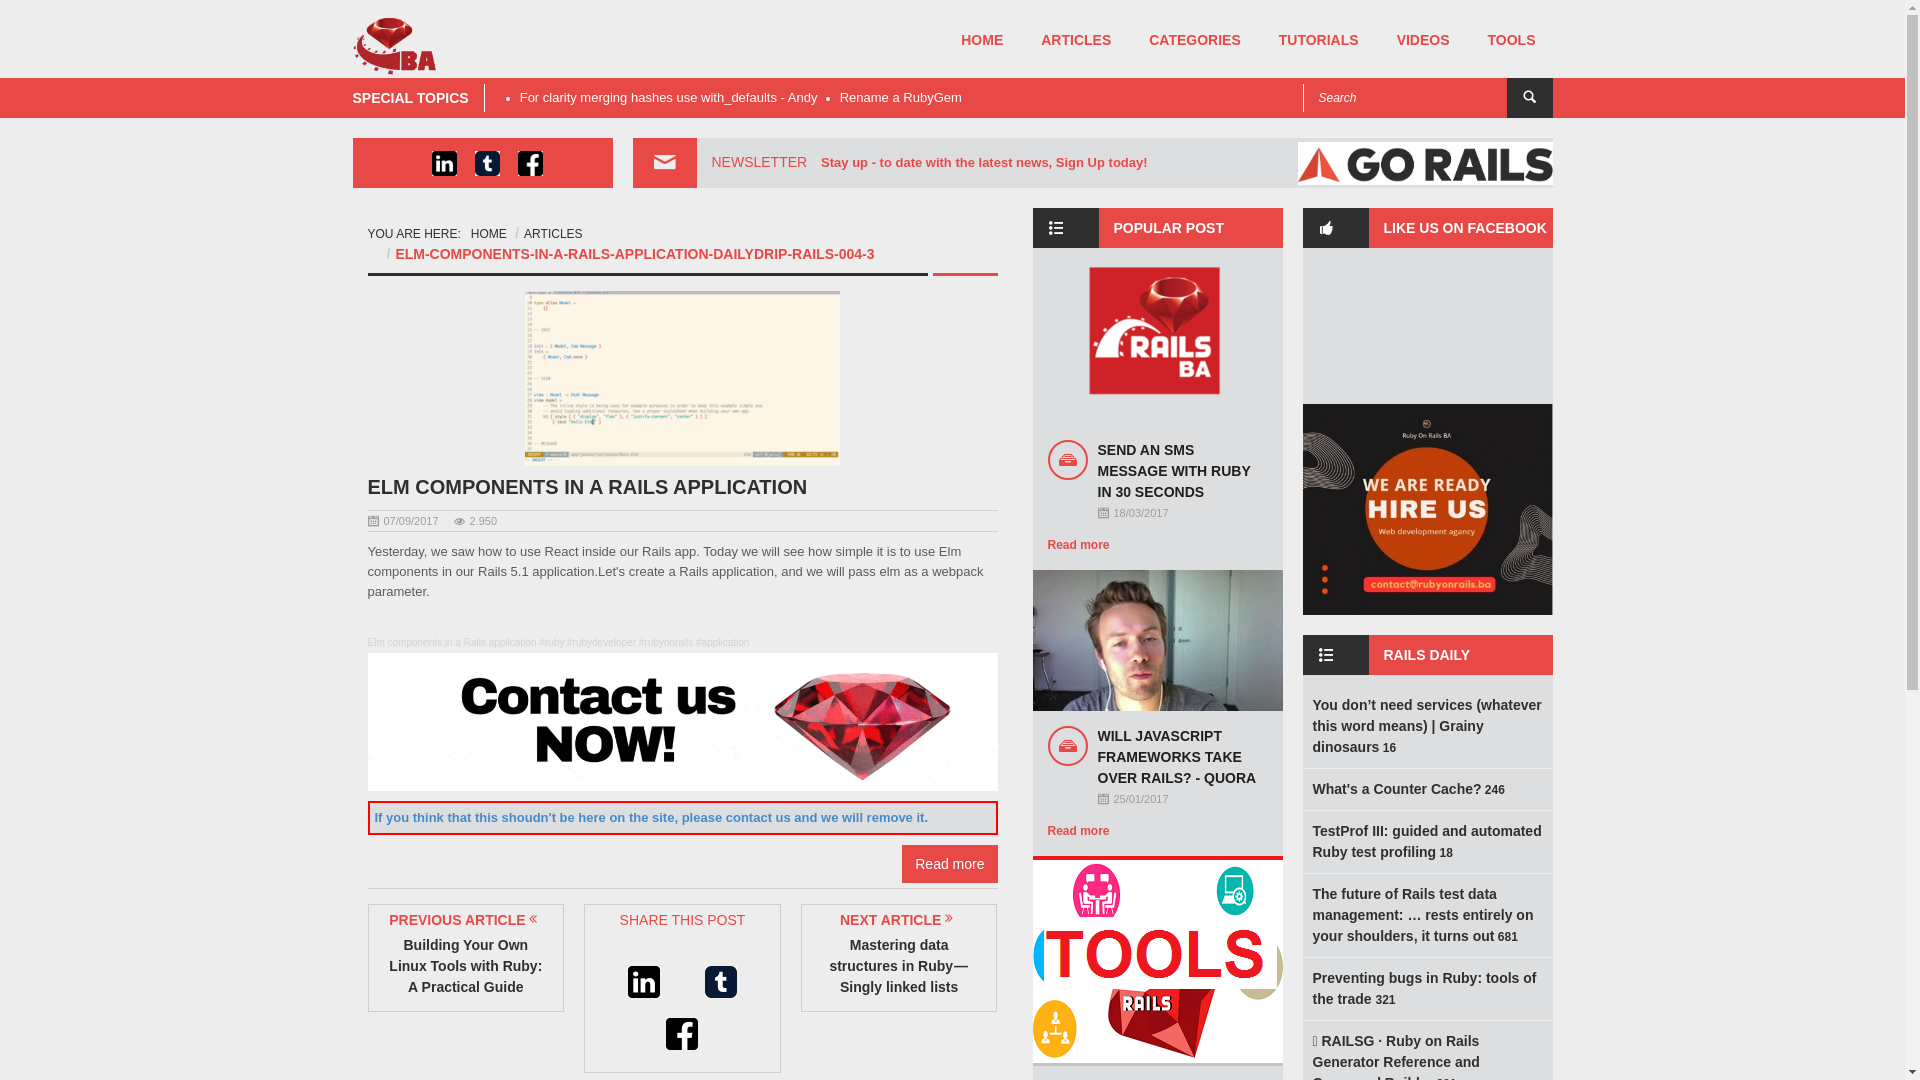  I want to click on ARTICLES, so click(553, 234).